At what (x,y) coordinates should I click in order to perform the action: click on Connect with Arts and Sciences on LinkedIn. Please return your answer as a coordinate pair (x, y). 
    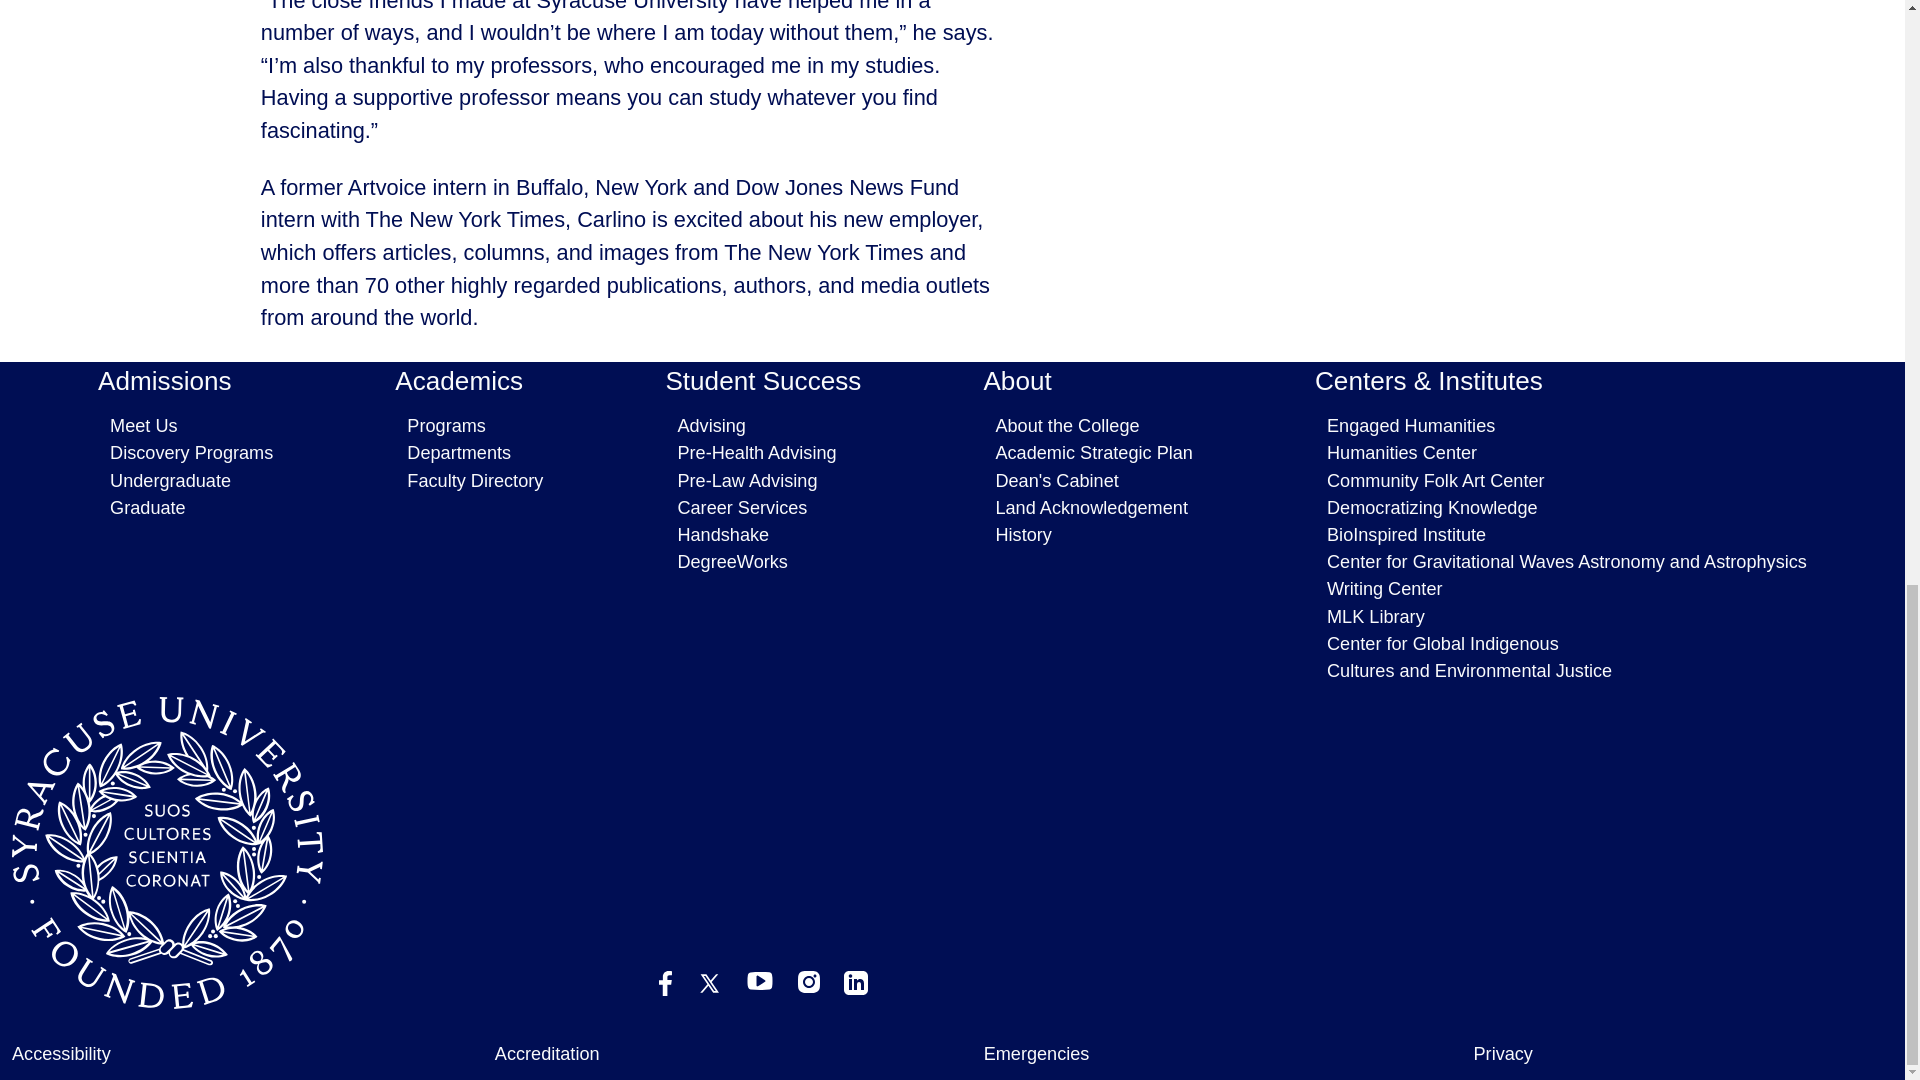
    Looking at the image, I should click on (856, 982).